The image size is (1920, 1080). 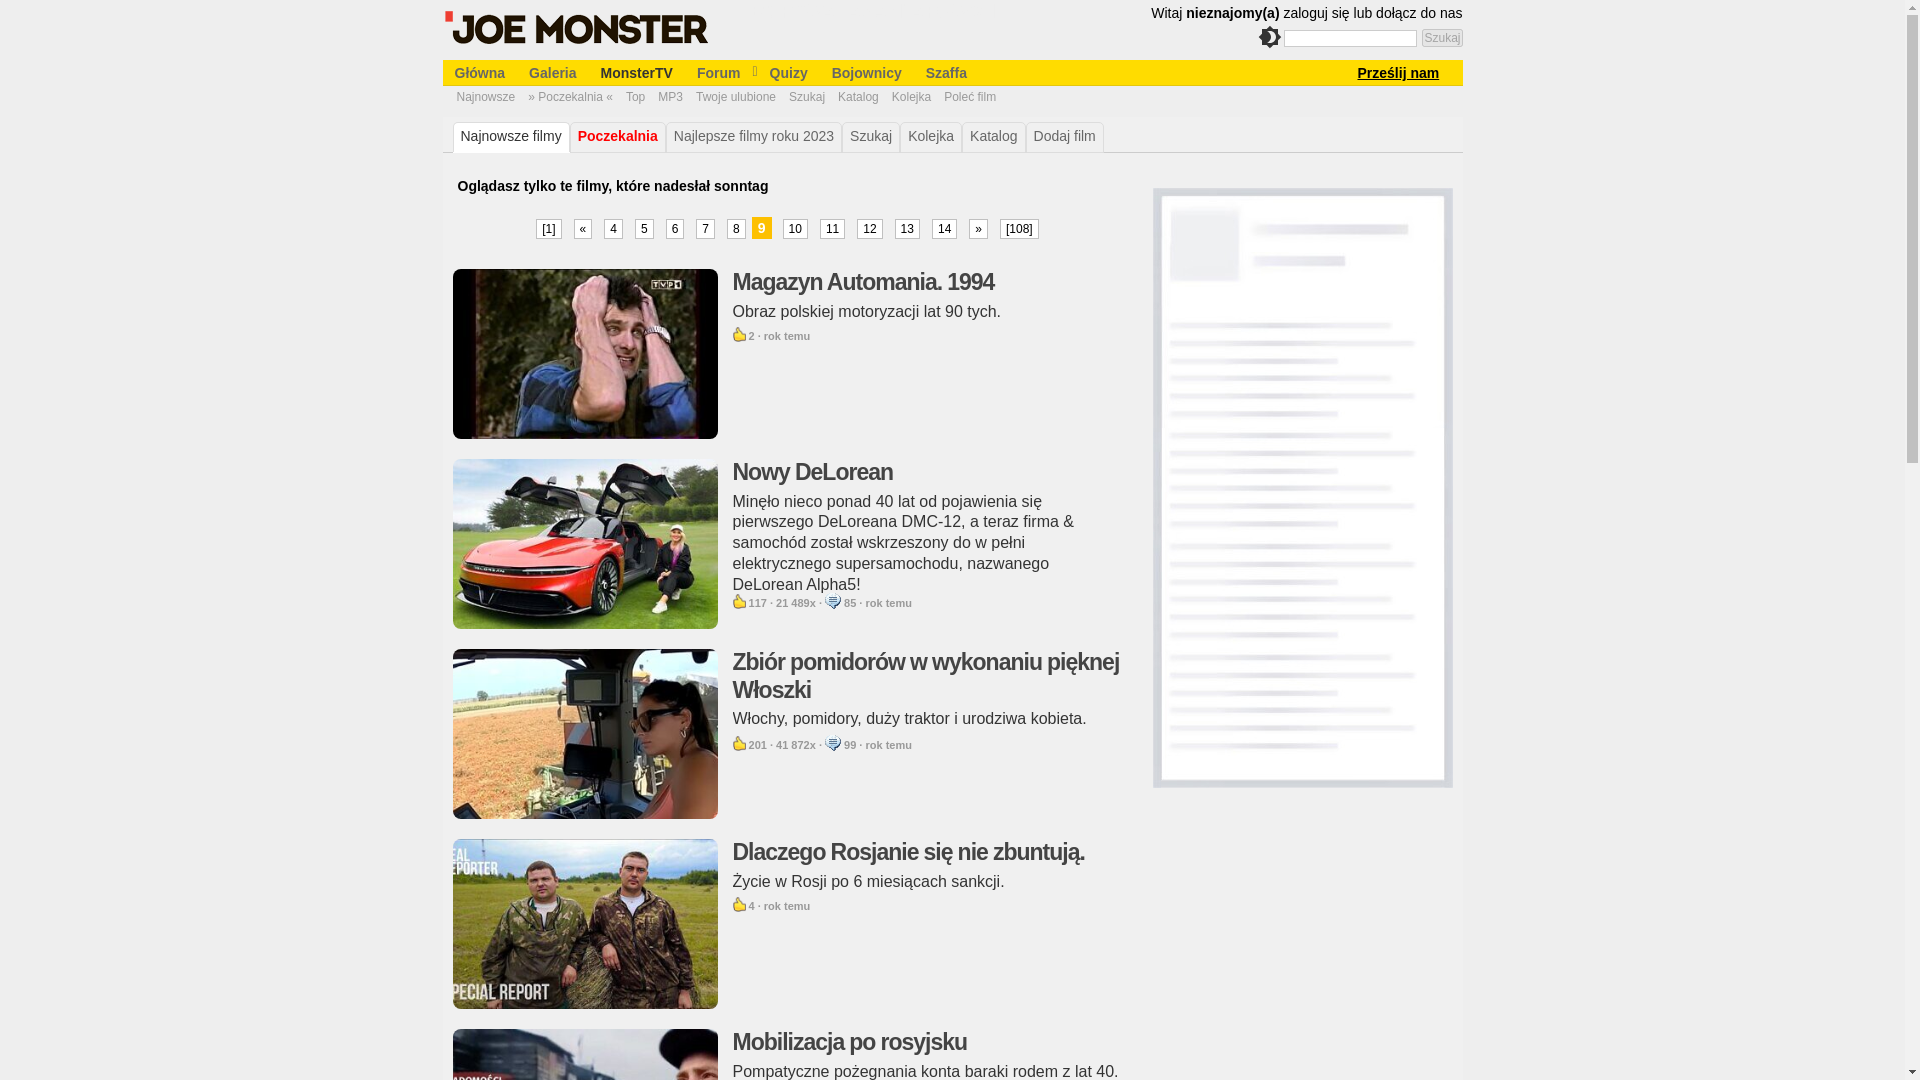 I want to click on Strona  8, so click(x=736, y=228).